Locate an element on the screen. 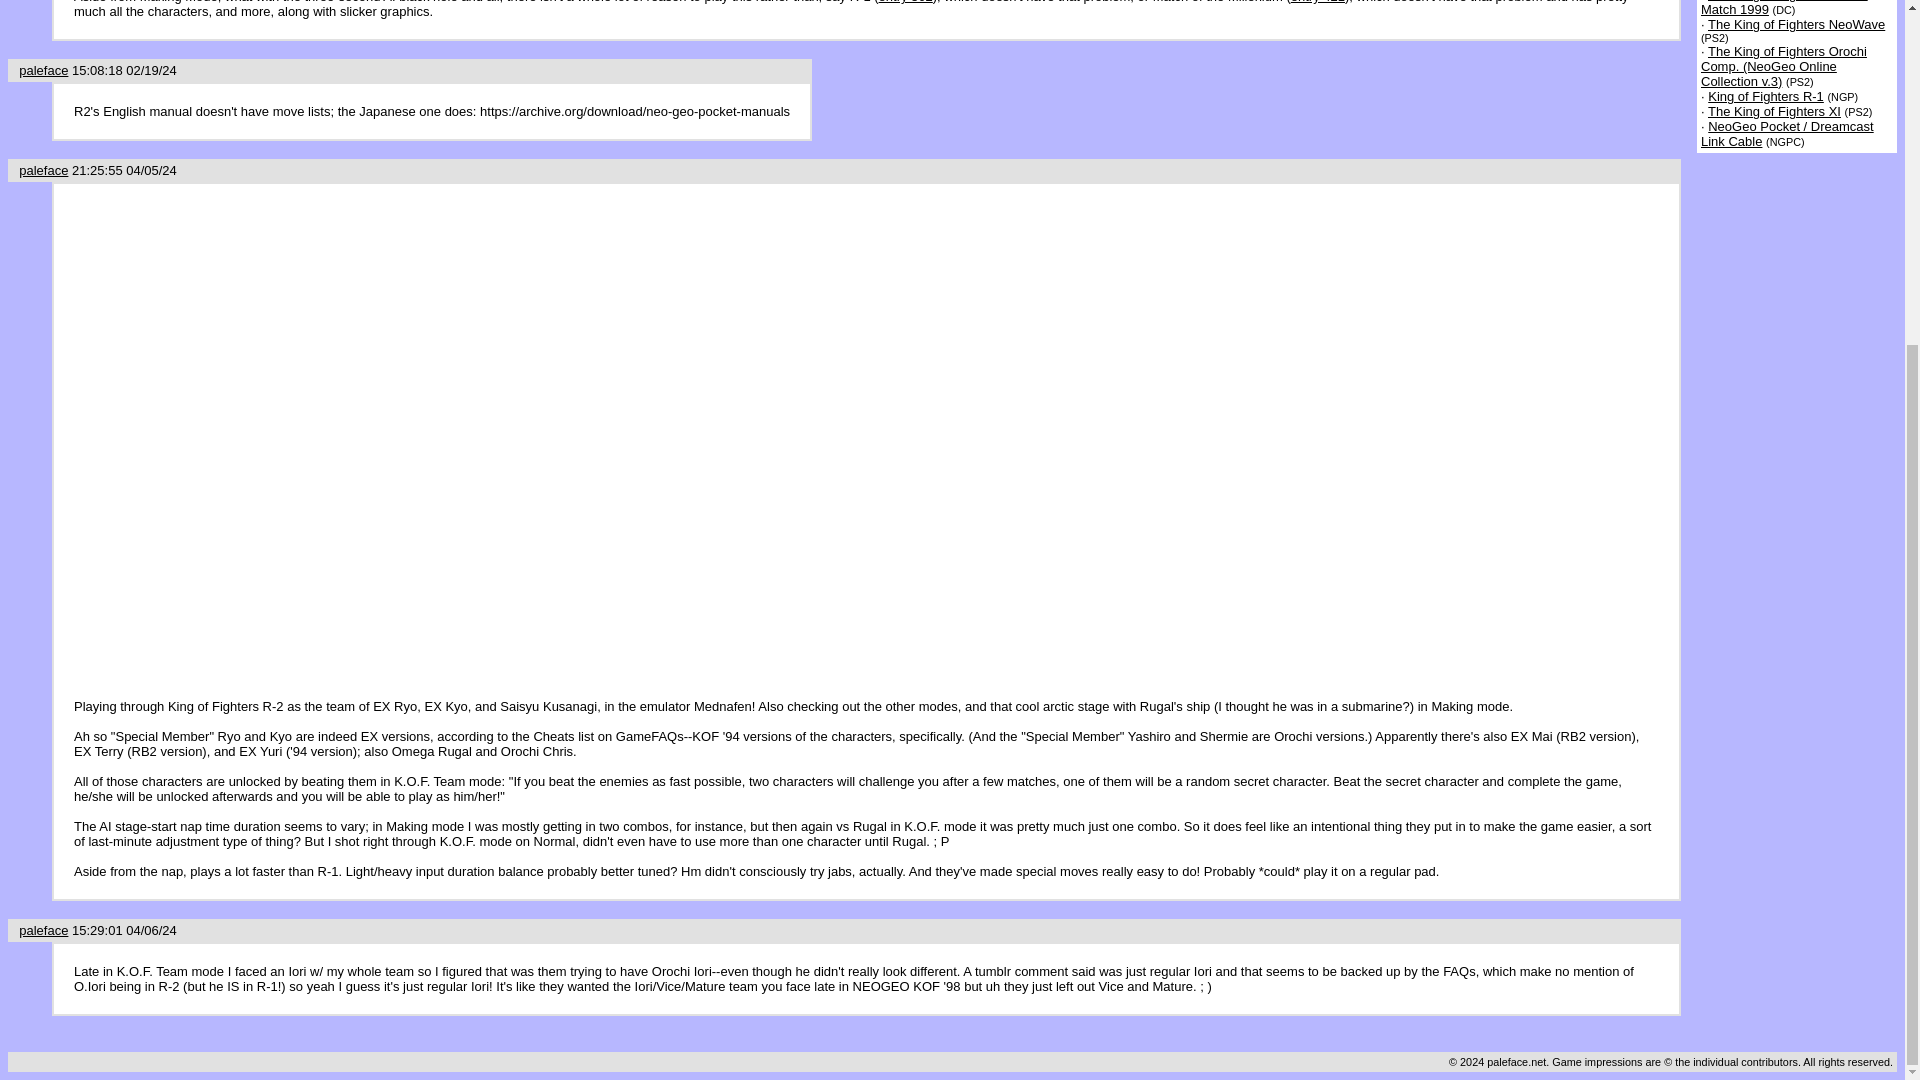 The height and width of the screenshot is (1080, 1920). King of Fighters R-1 is located at coordinates (1766, 96).